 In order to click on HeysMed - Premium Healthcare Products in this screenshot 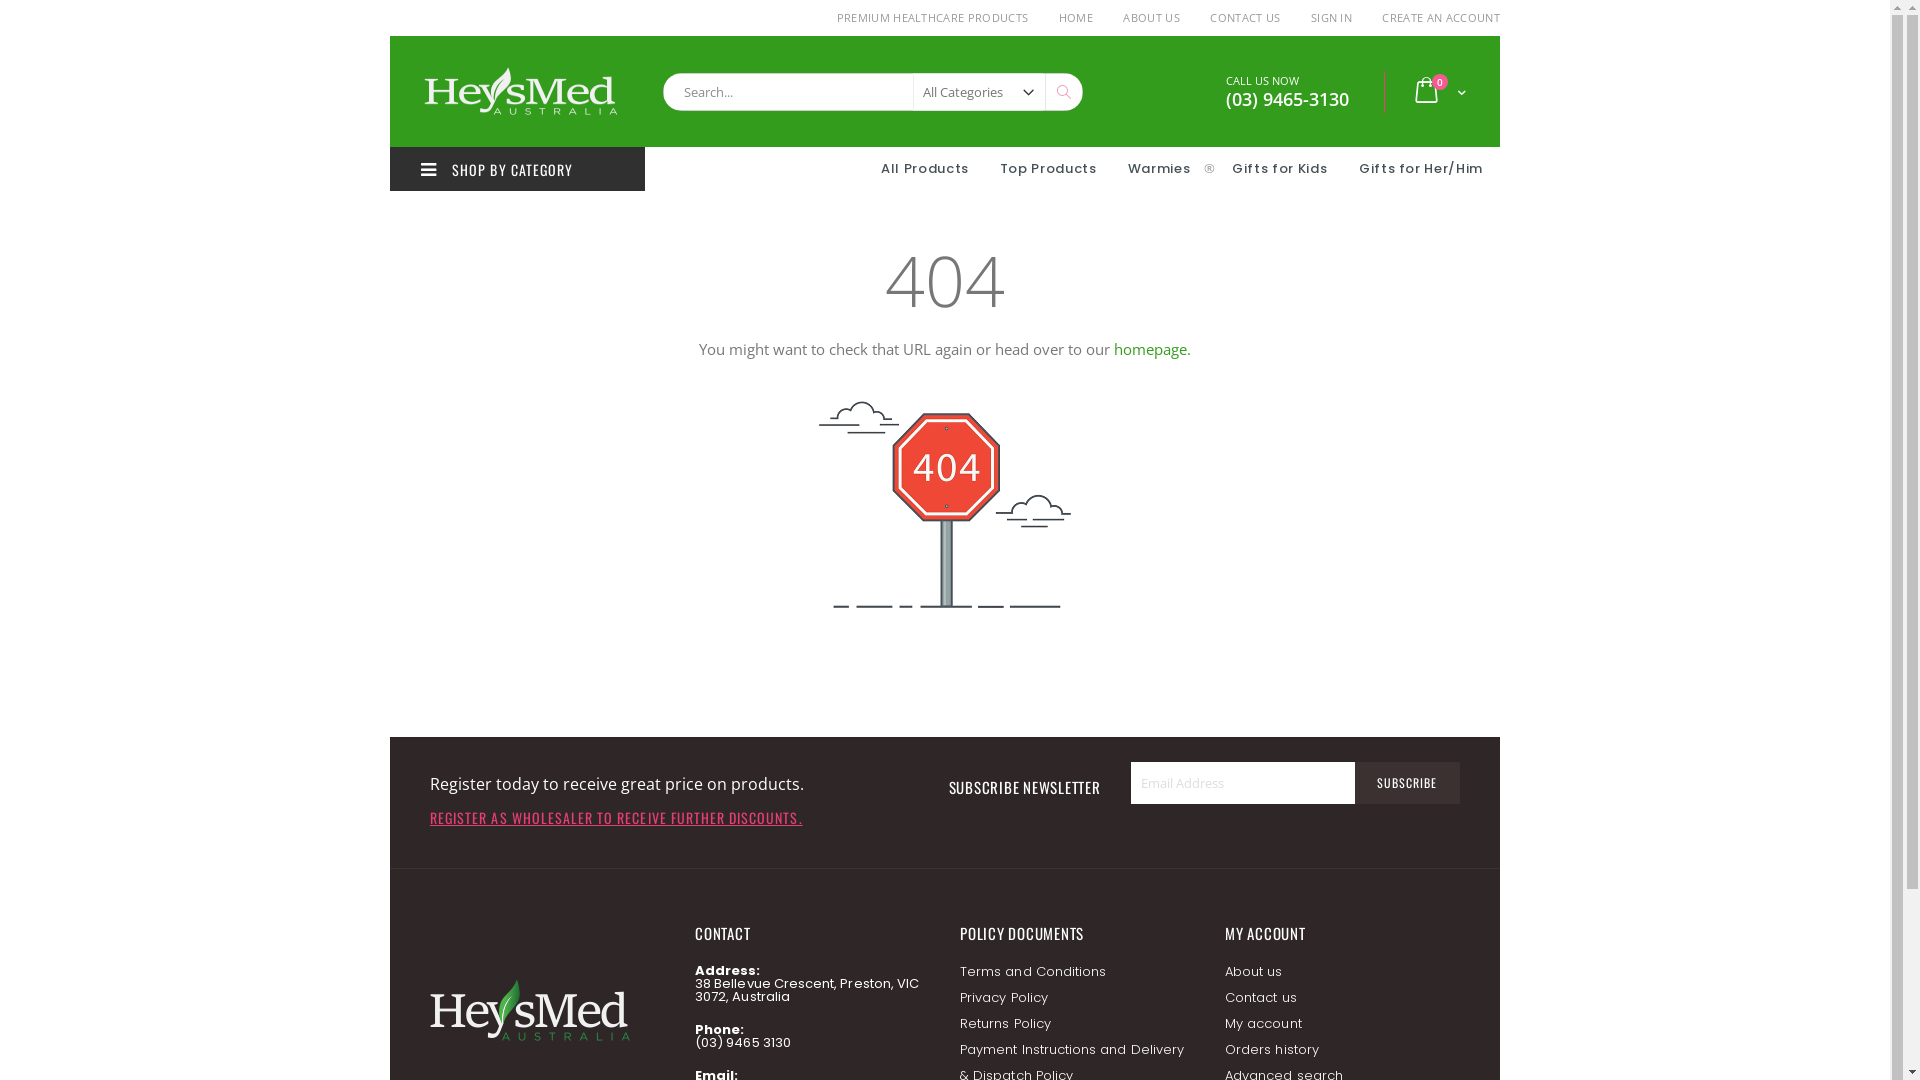, I will do `click(520, 92)`.